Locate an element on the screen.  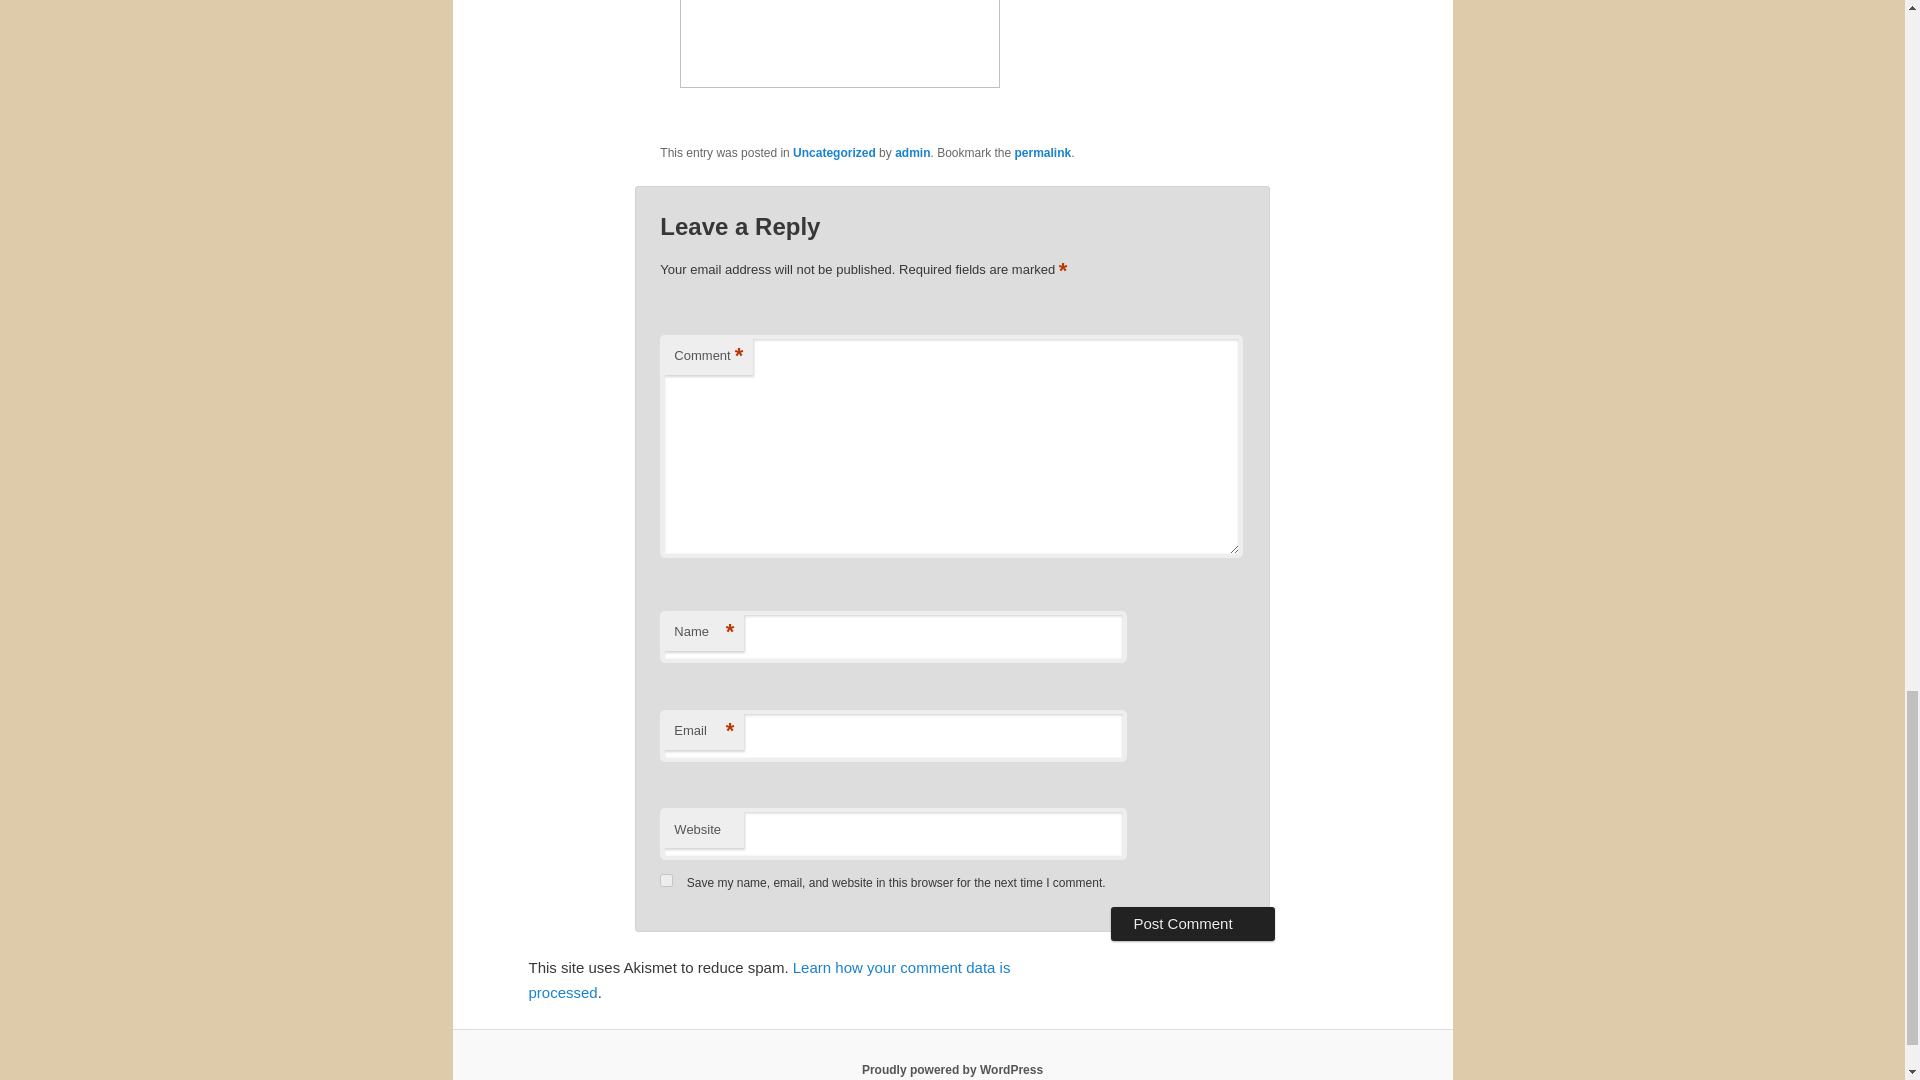
Uncategorized is located at coordinates (834, 152).